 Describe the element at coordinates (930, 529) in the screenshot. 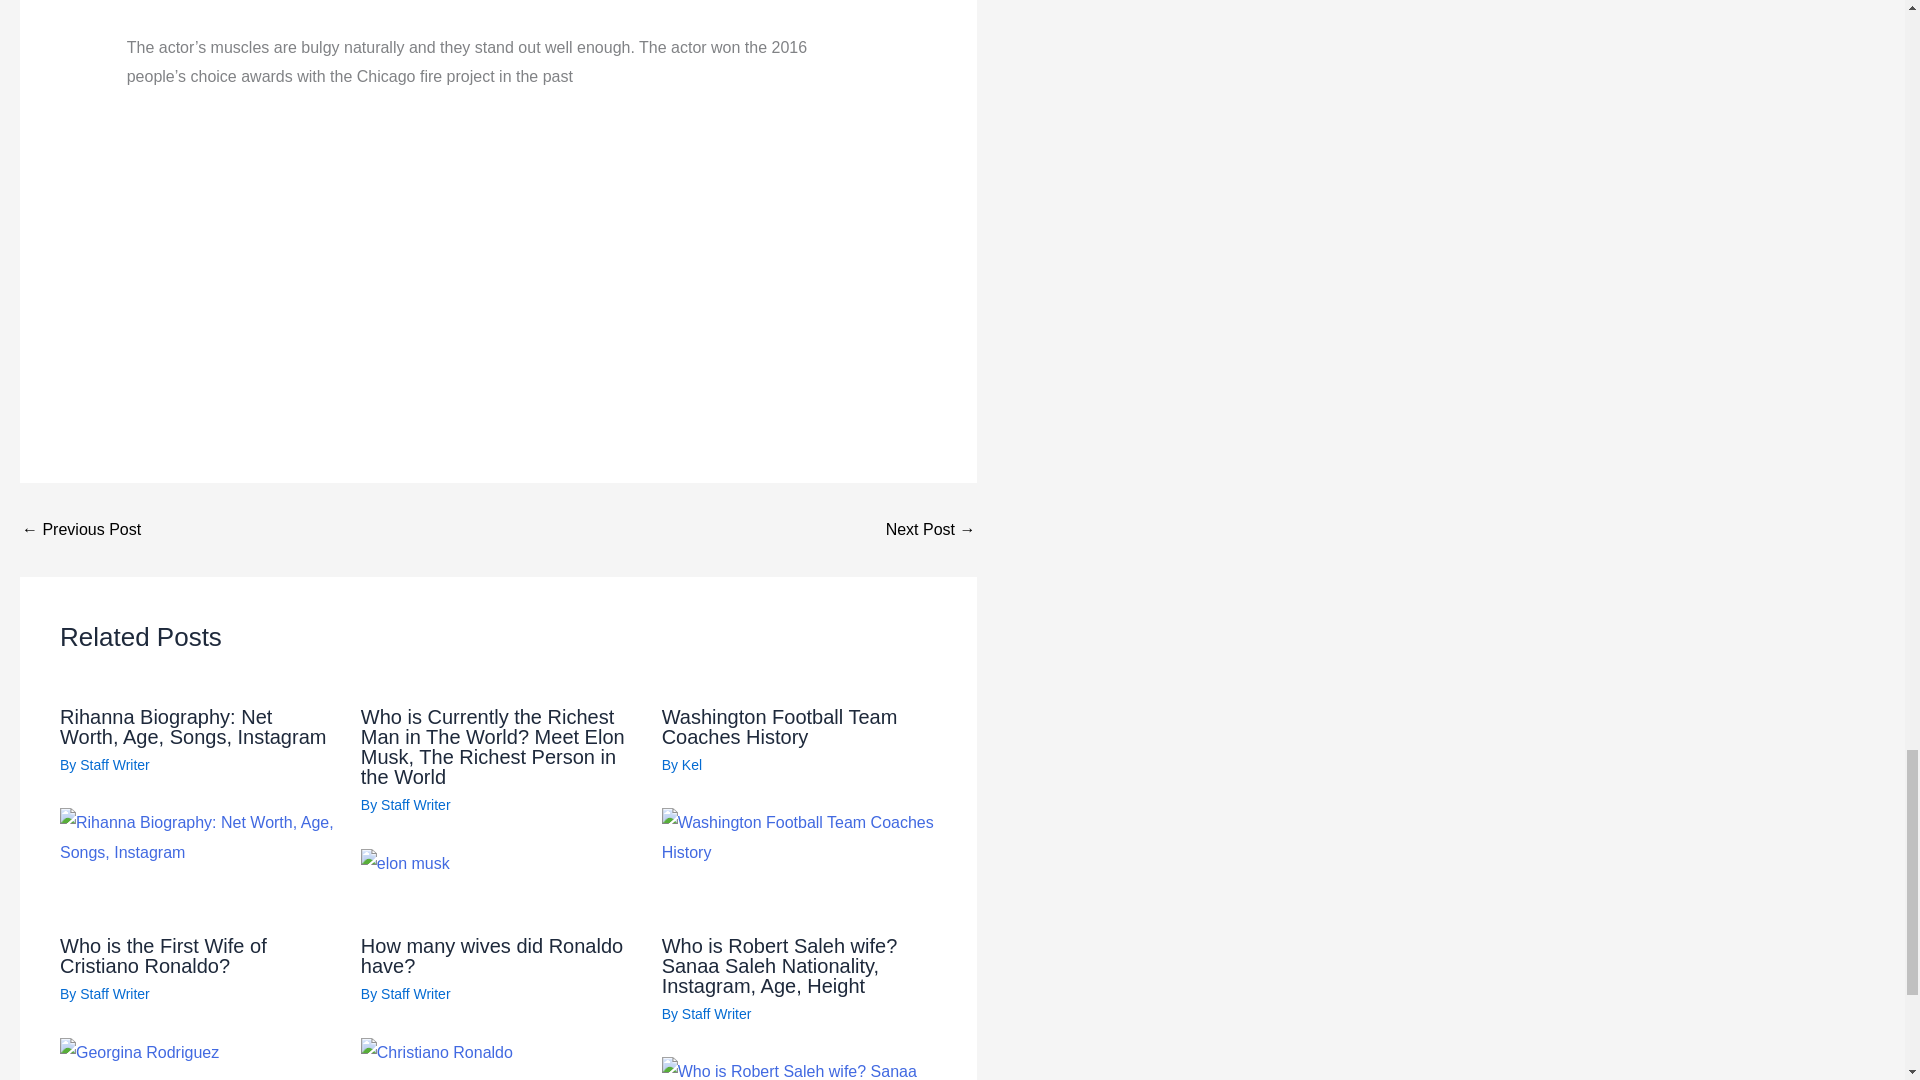

I see `Cristiano Ronaldo Height: How Tall is Cristiano Ronaldo?` at that location.